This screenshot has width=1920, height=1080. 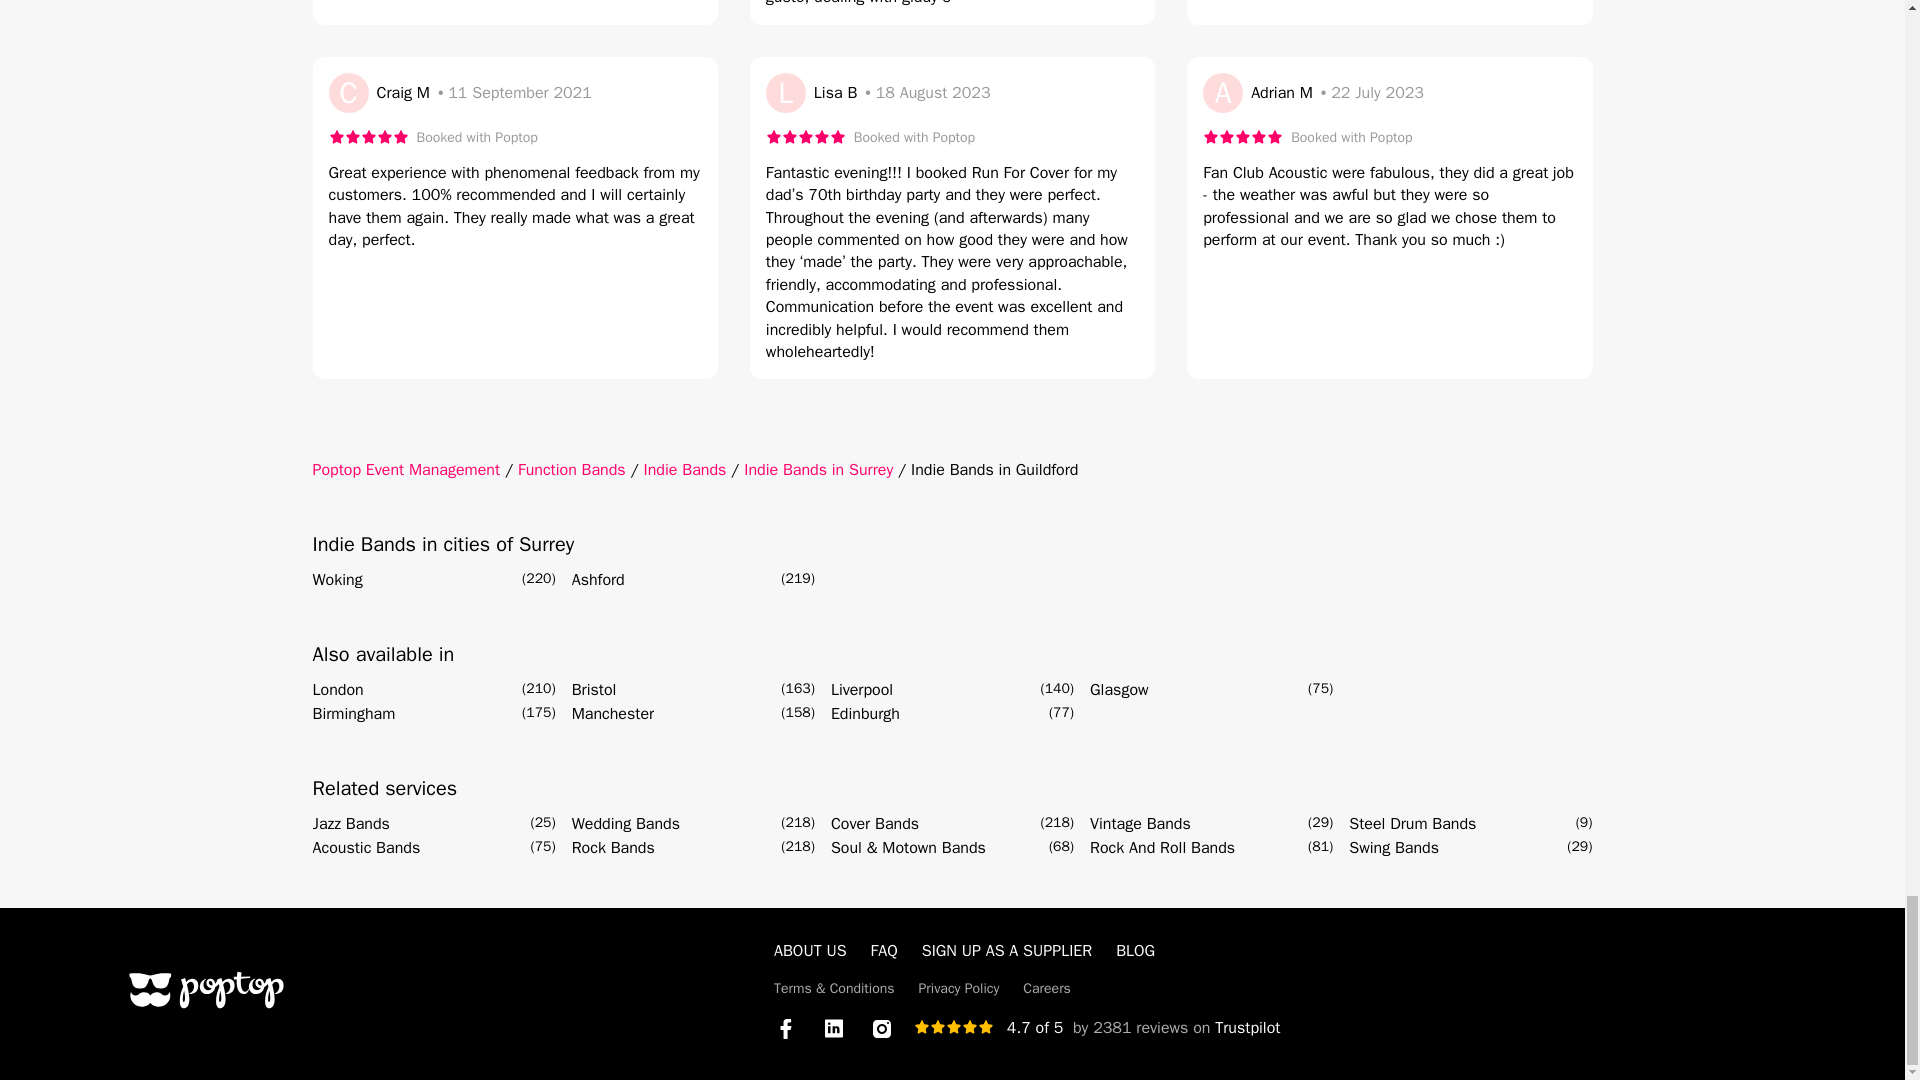 I want to click on Manchester, so click(x=613, y=714).